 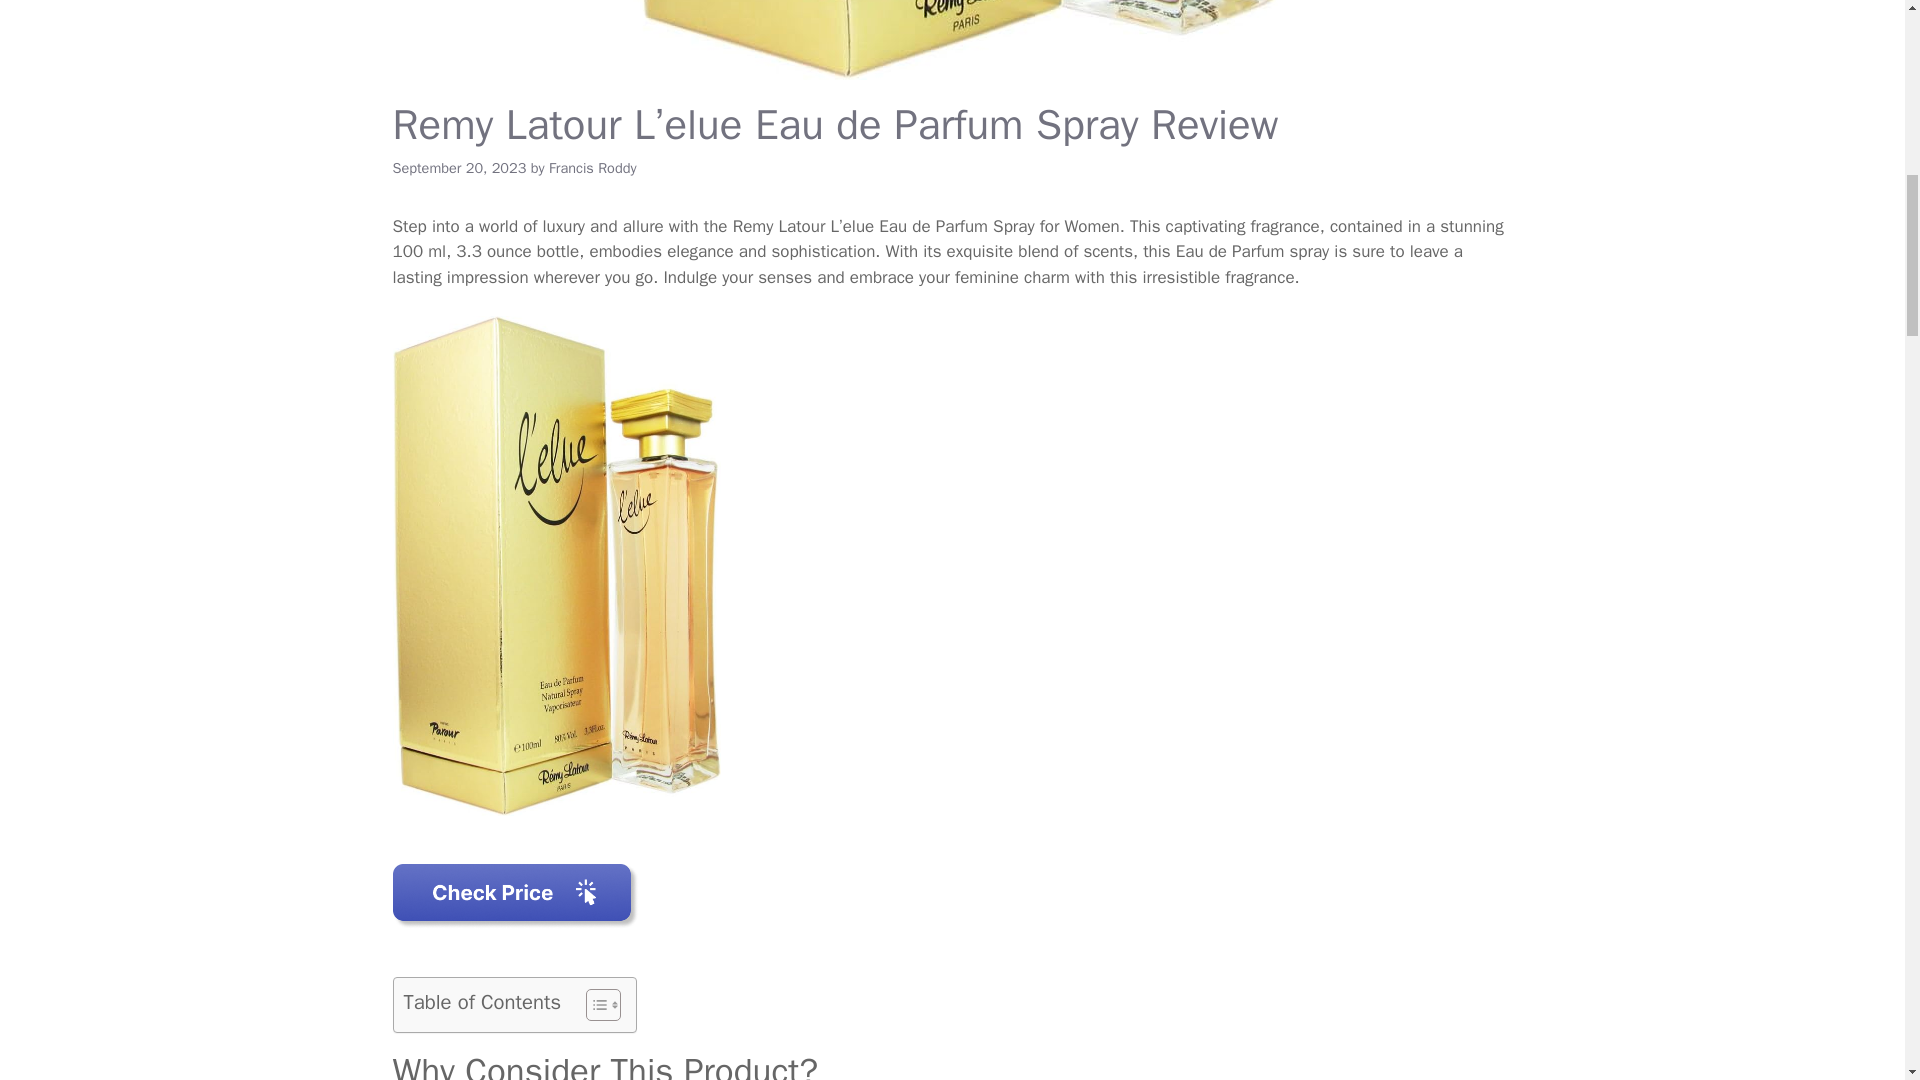 What do you see at coordinates (593, 168) in the screenshot?
I see `View all posts by Francis Roddy` at bounding box center [593, 168].